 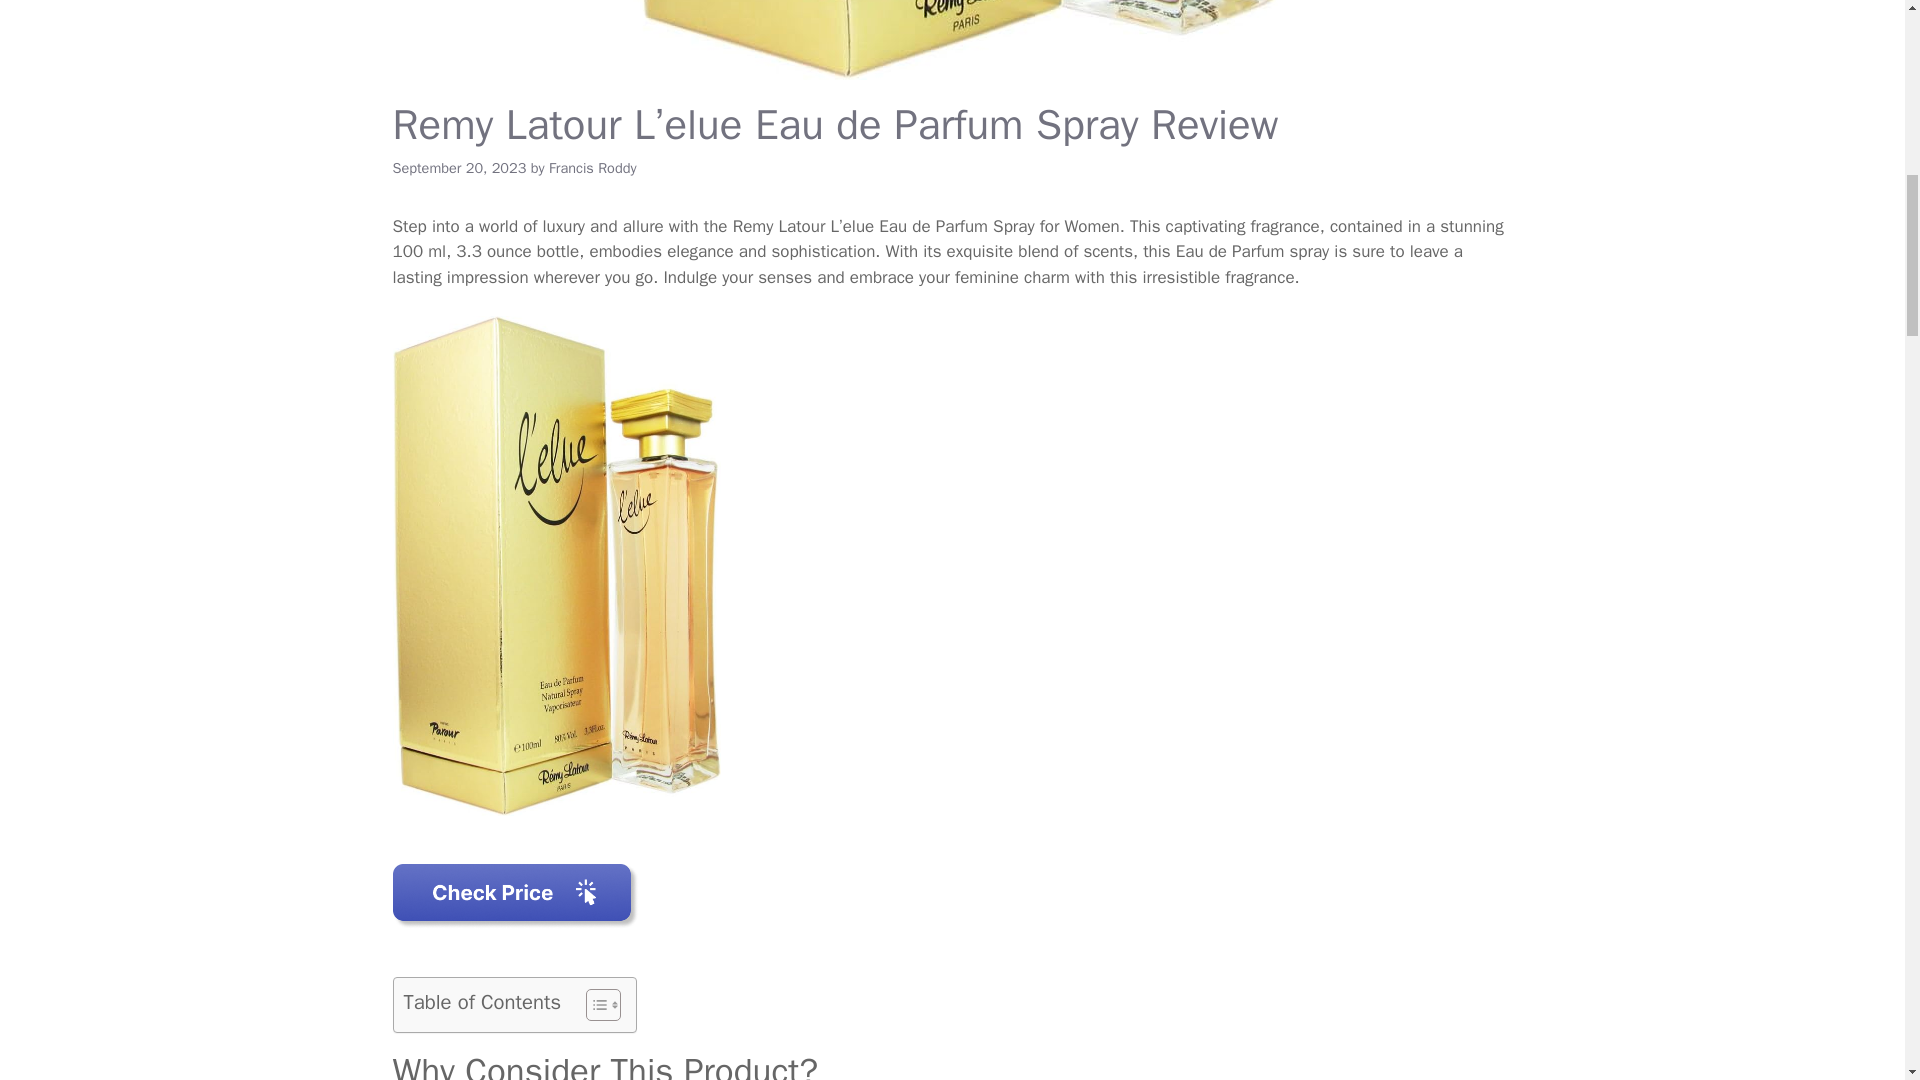 What do you see at coordinates (593, 168) in the screenshot?
I see `View all posts by Francis Roddy` at bounding box center [593, 168].